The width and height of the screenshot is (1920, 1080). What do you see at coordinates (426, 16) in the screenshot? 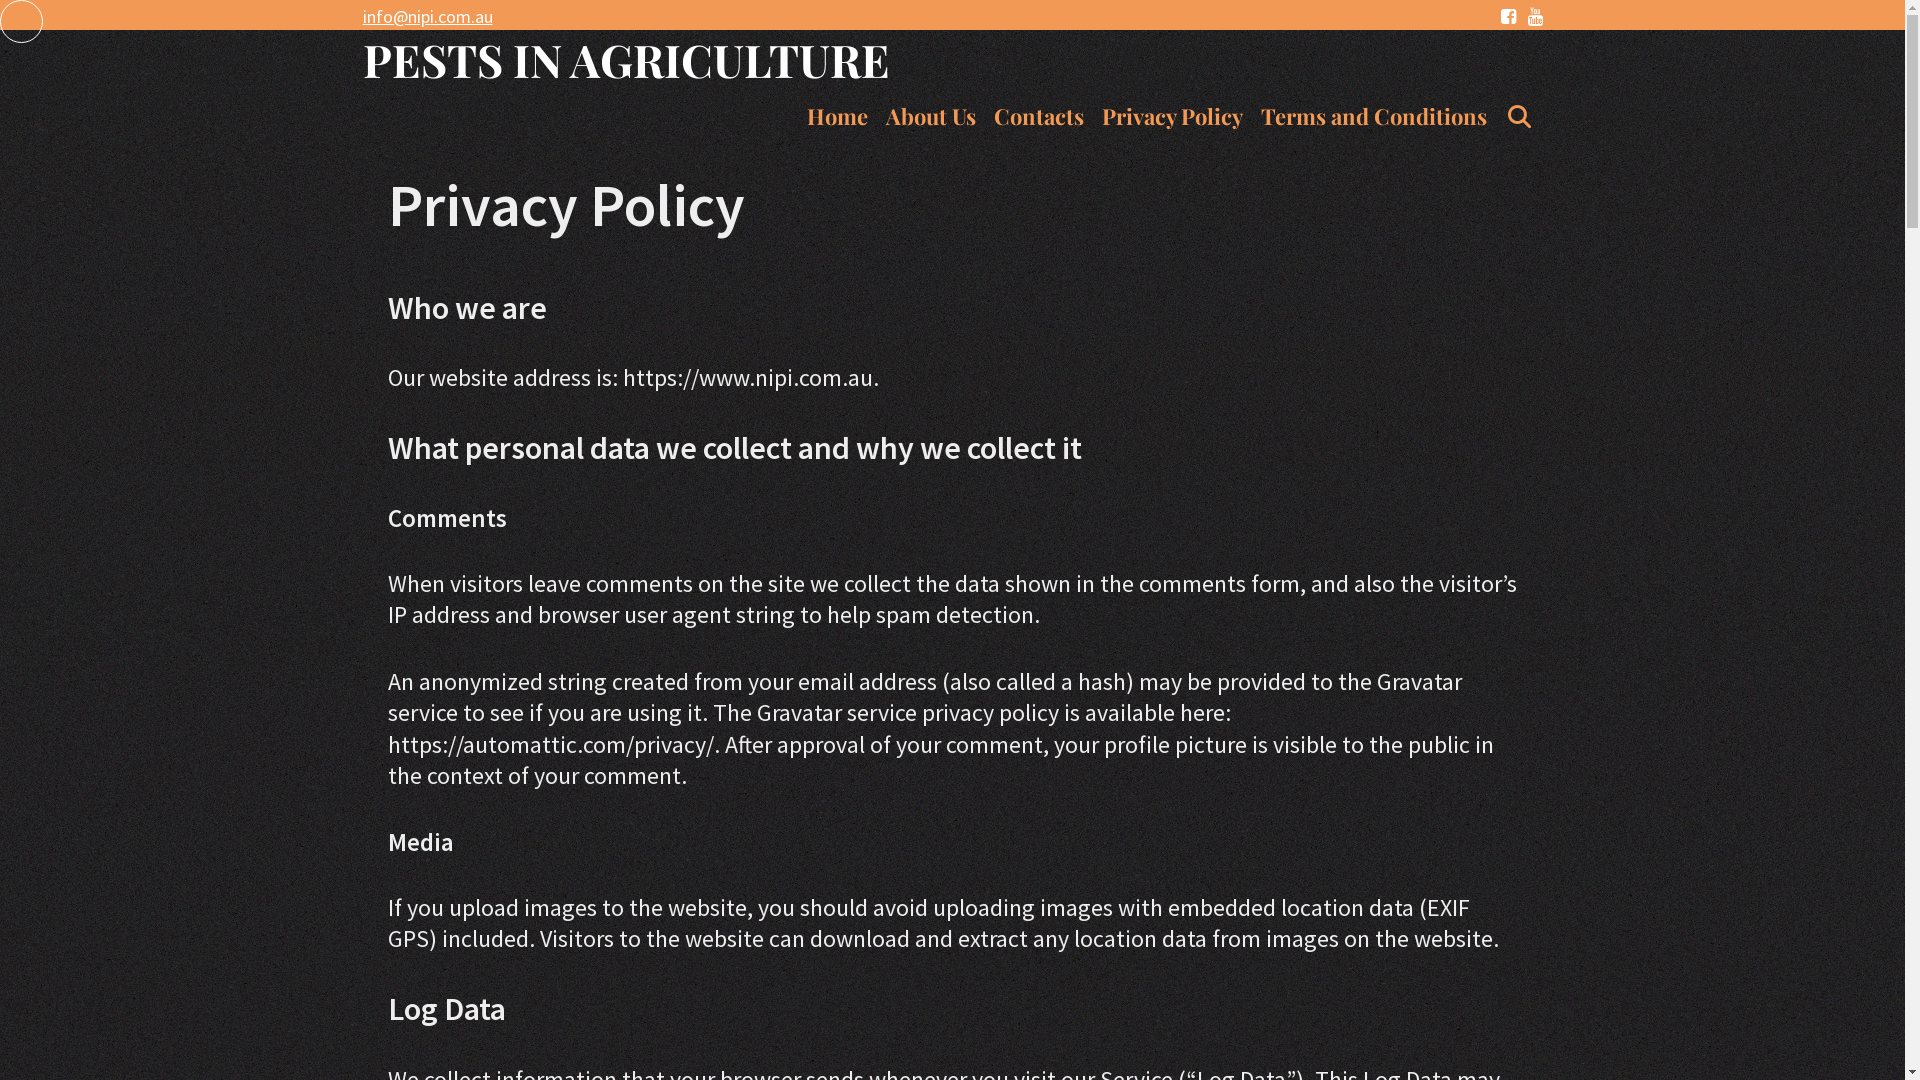
I see `info@nipi.com.au` at bounding box center [426, 16].